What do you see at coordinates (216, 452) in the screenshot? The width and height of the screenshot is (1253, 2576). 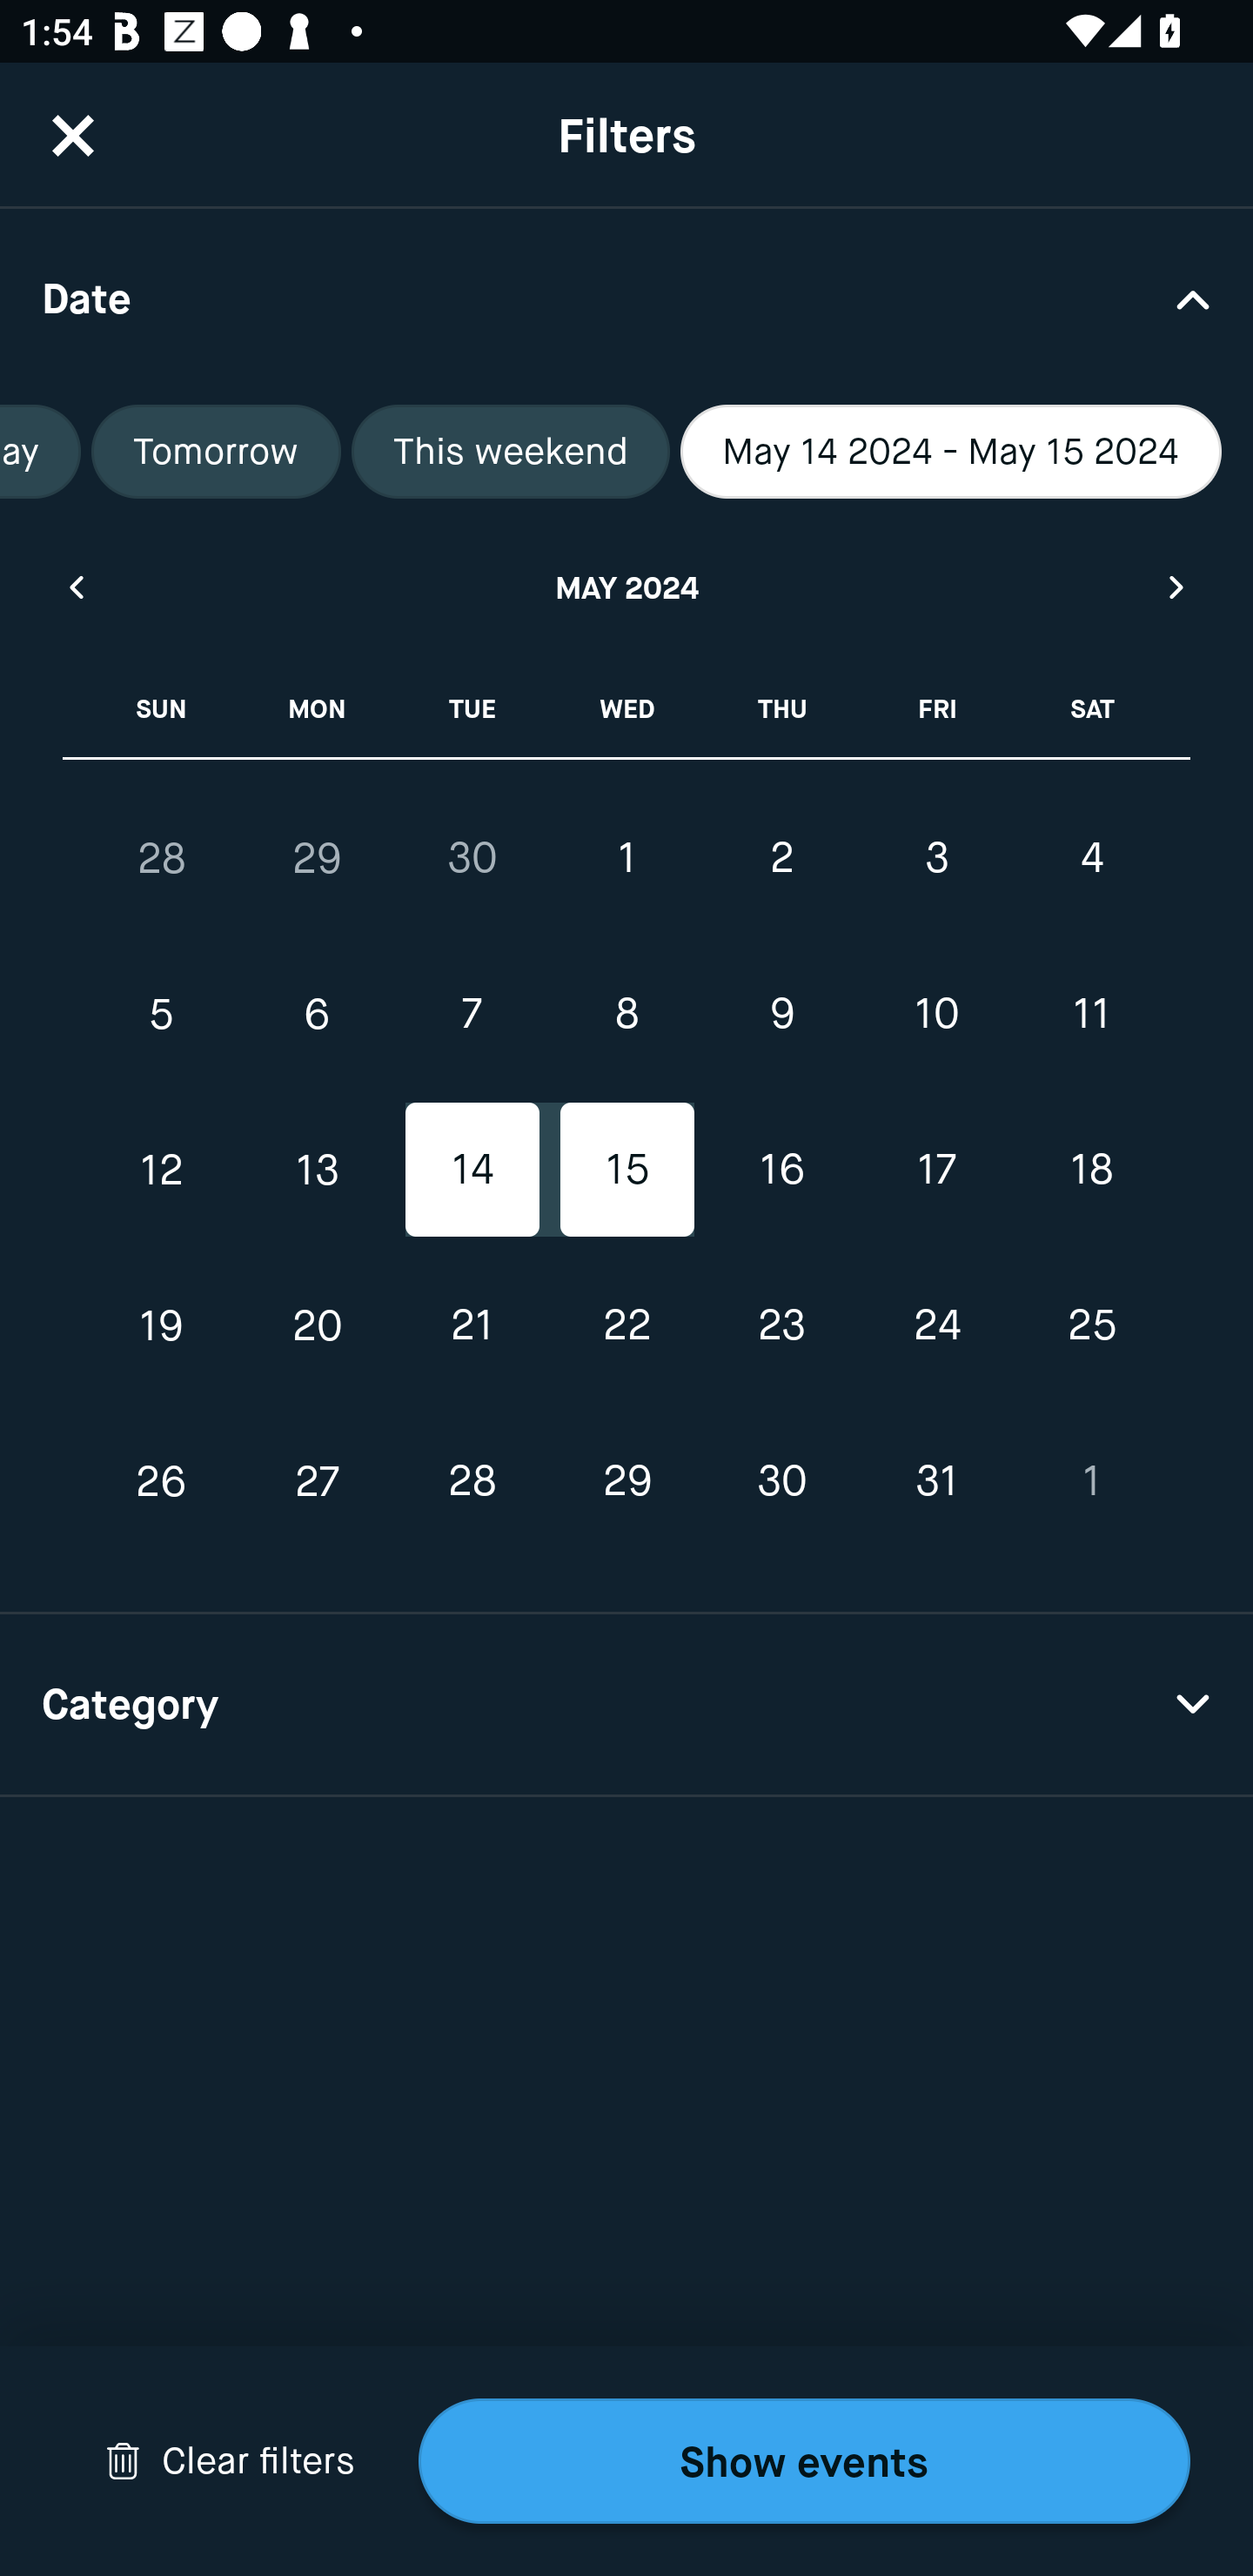 I see `Tomorrow` at bounding box center [216, 452].